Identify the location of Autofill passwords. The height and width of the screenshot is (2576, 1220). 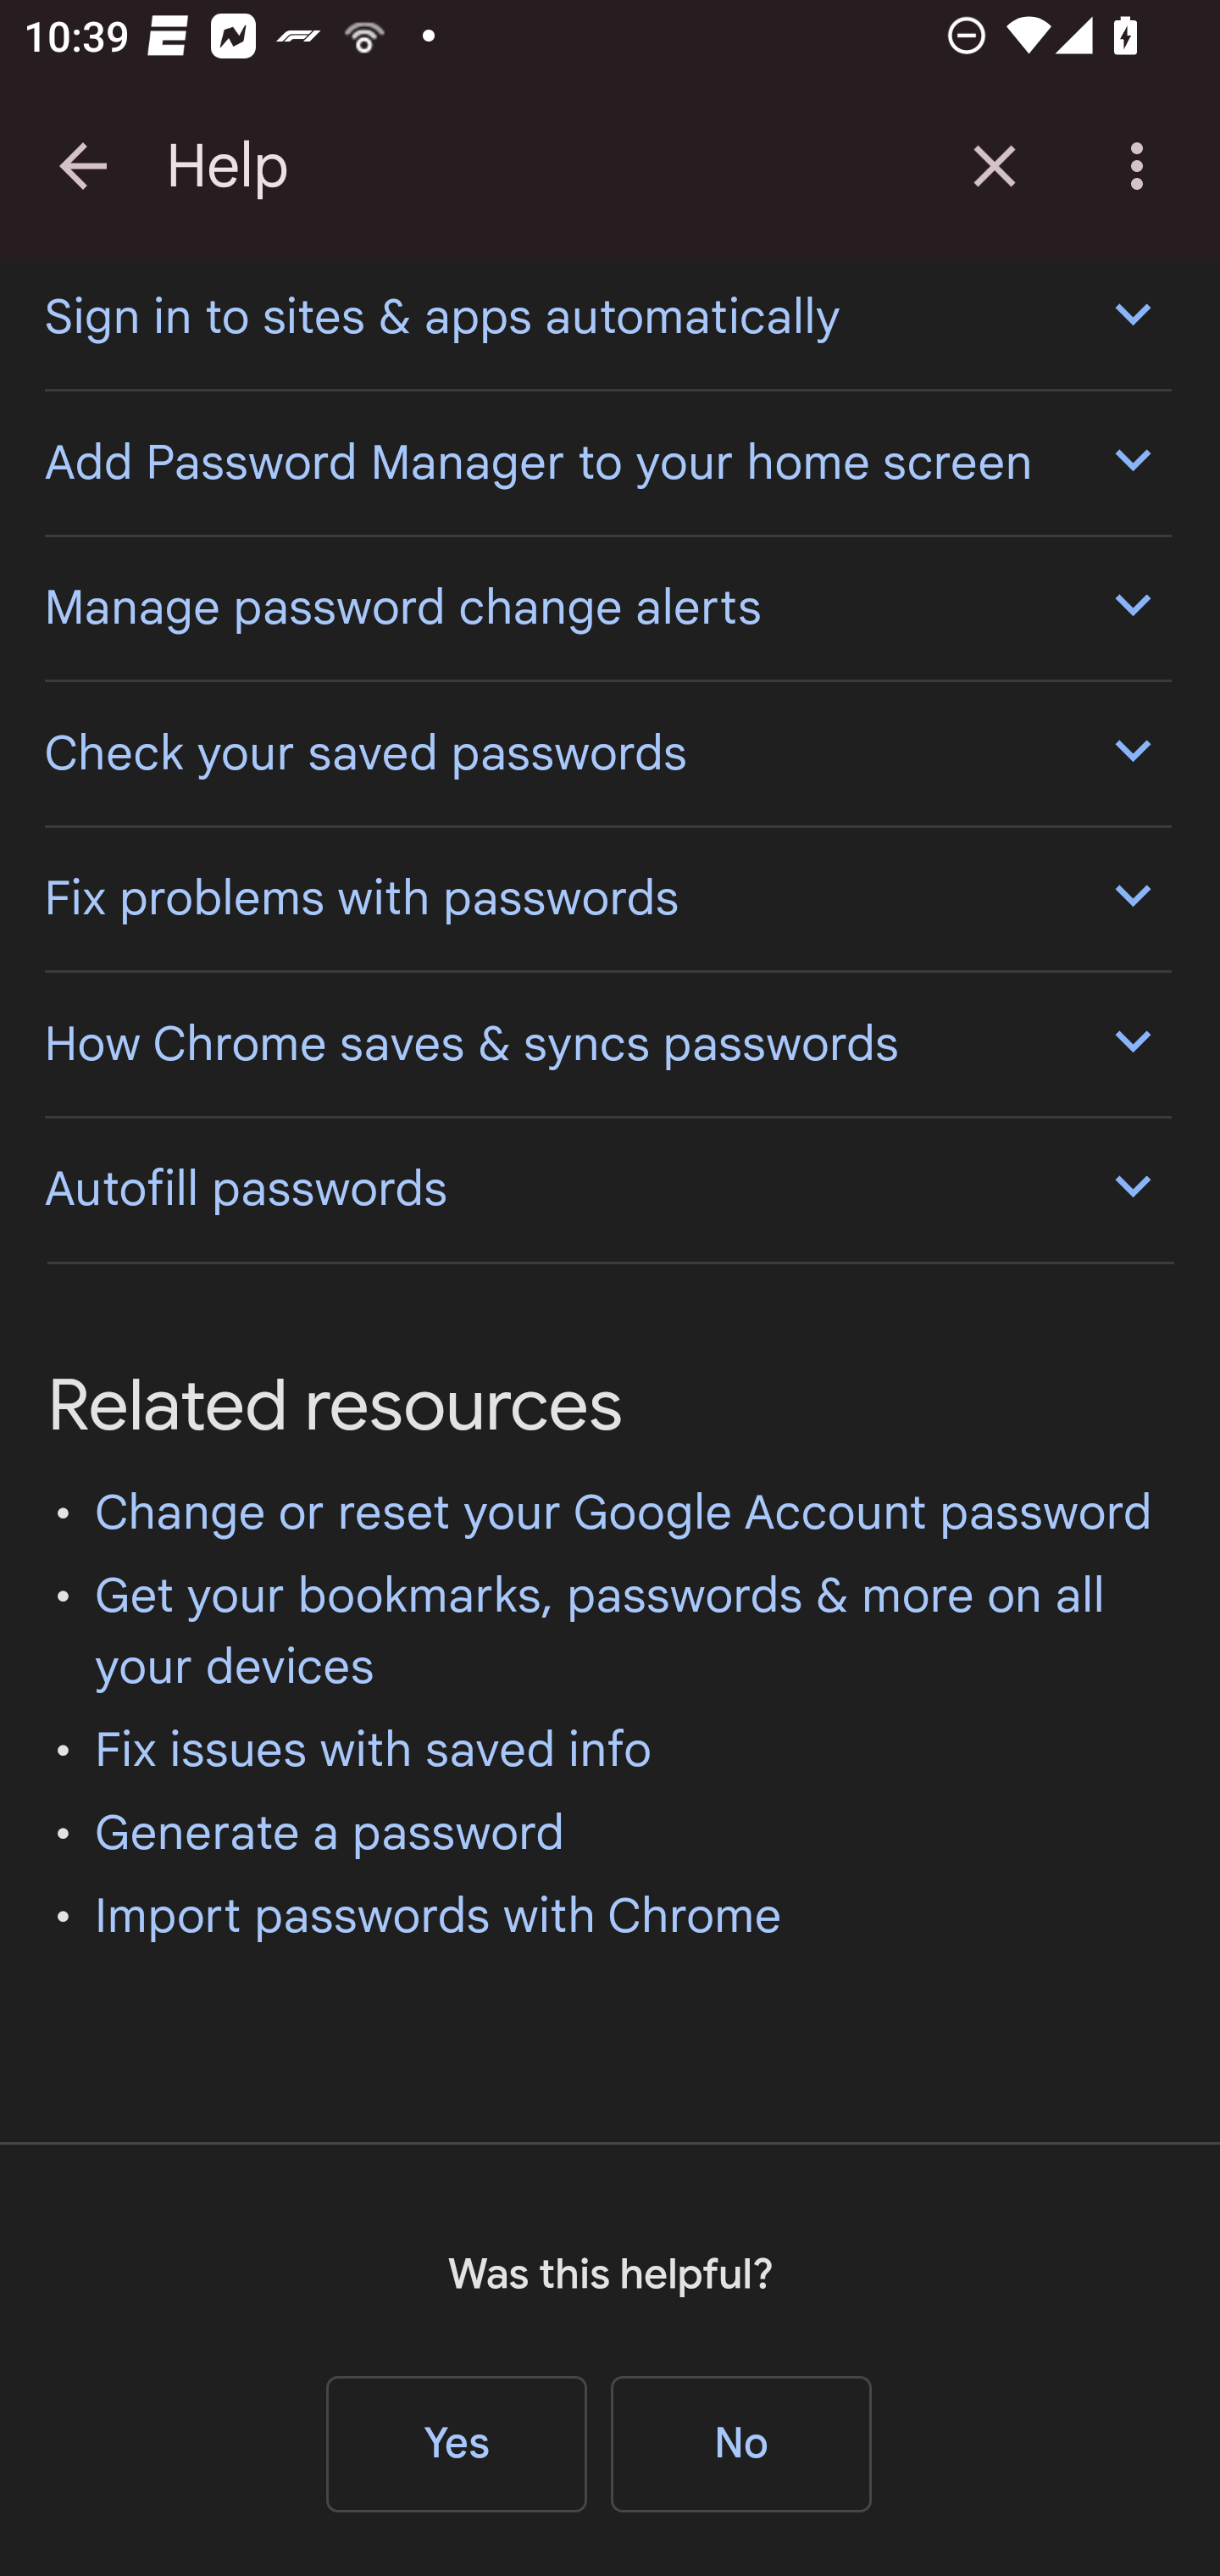
(607, 1190).